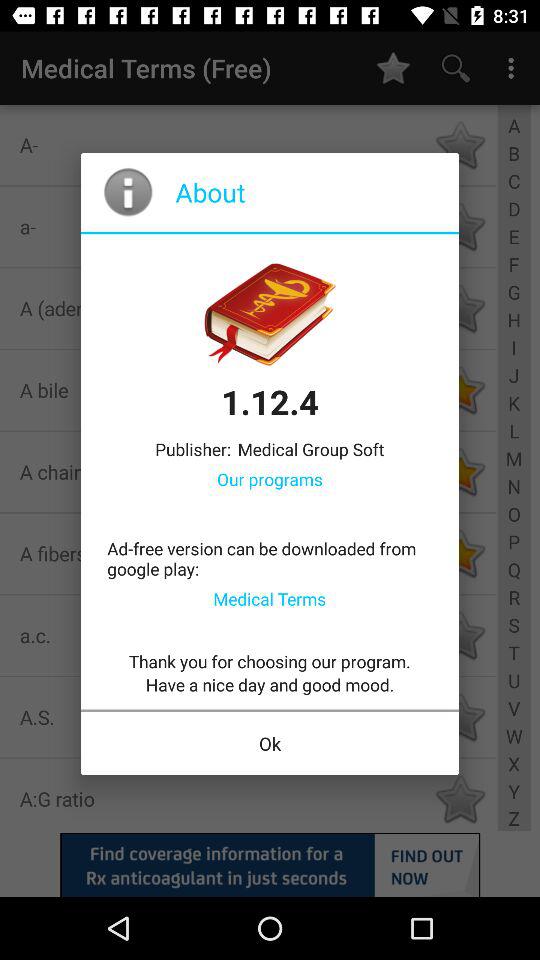 Image resolution: width=540 pixels, height=960 pixels. I want to click on click the ok icon, so click(270, 744).